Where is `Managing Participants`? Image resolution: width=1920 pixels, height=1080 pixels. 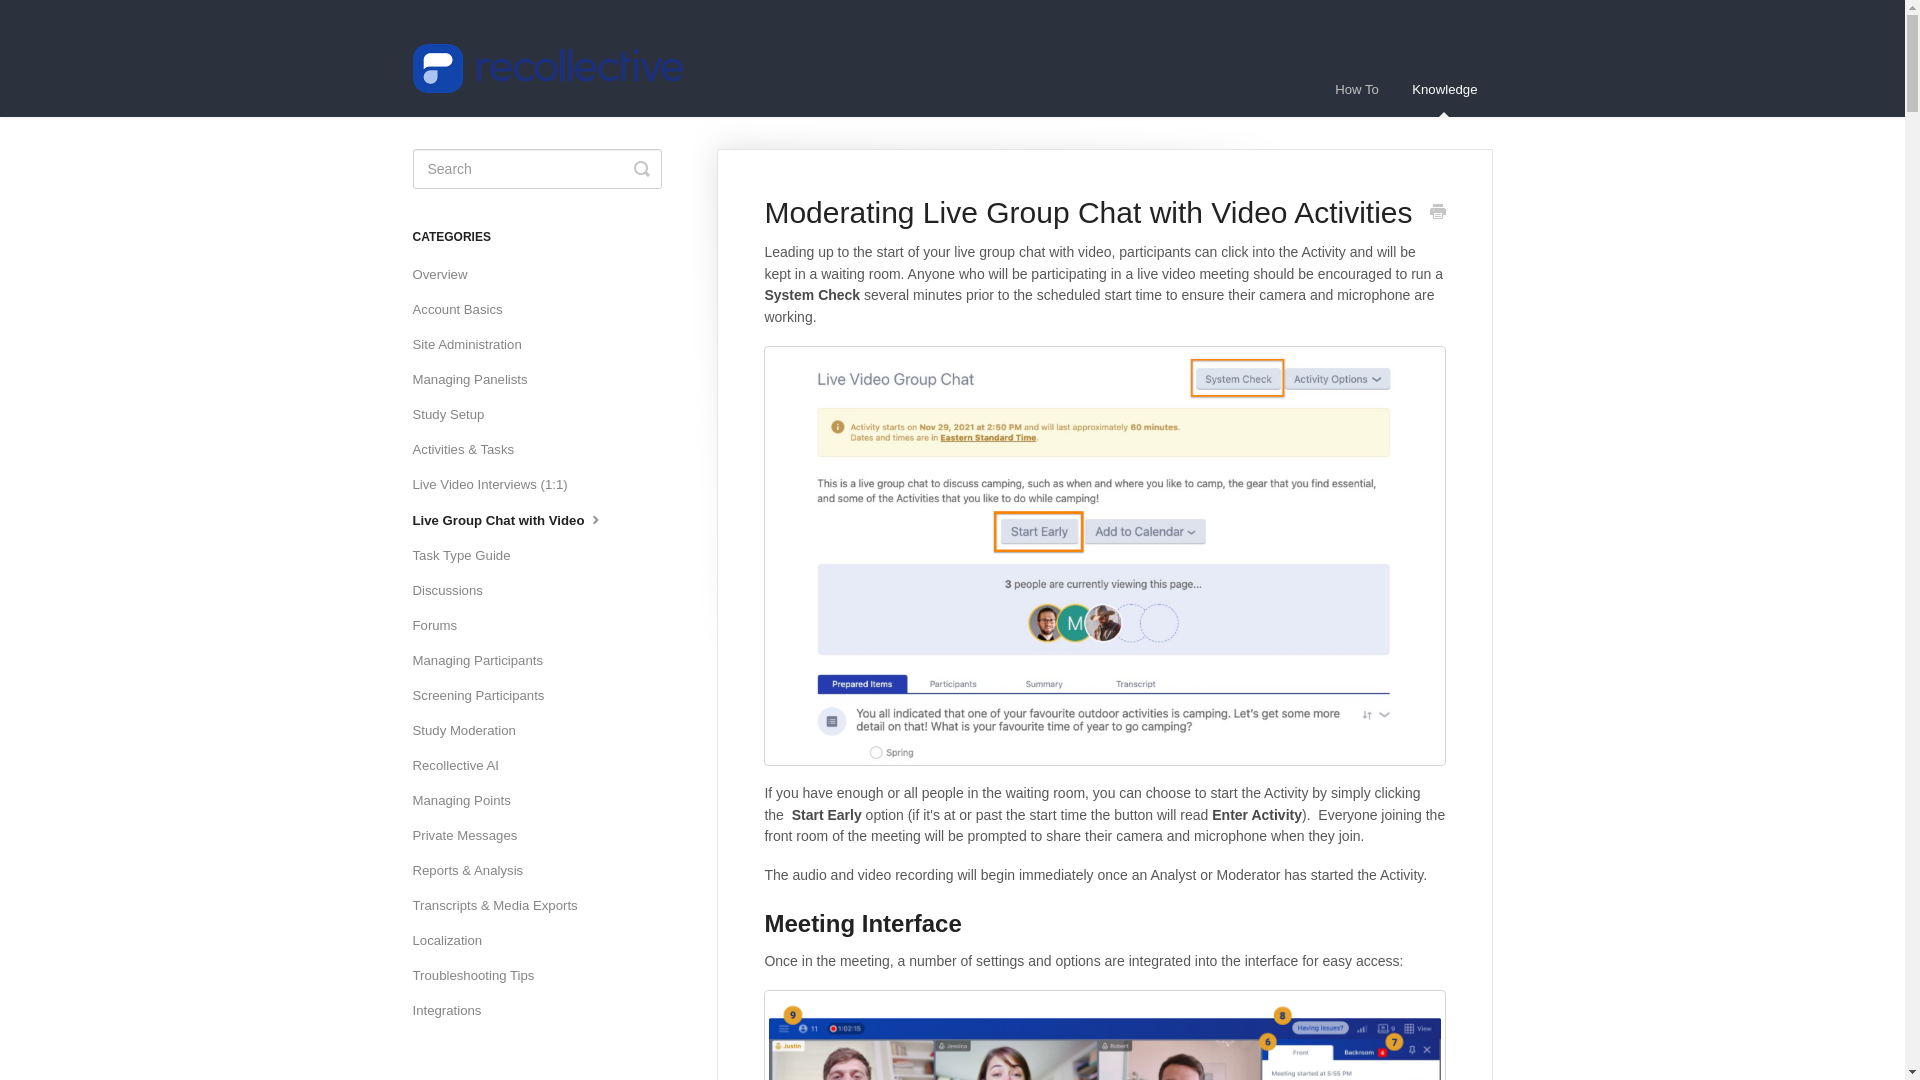
Managing Participants is located at coordinates (484, 660).